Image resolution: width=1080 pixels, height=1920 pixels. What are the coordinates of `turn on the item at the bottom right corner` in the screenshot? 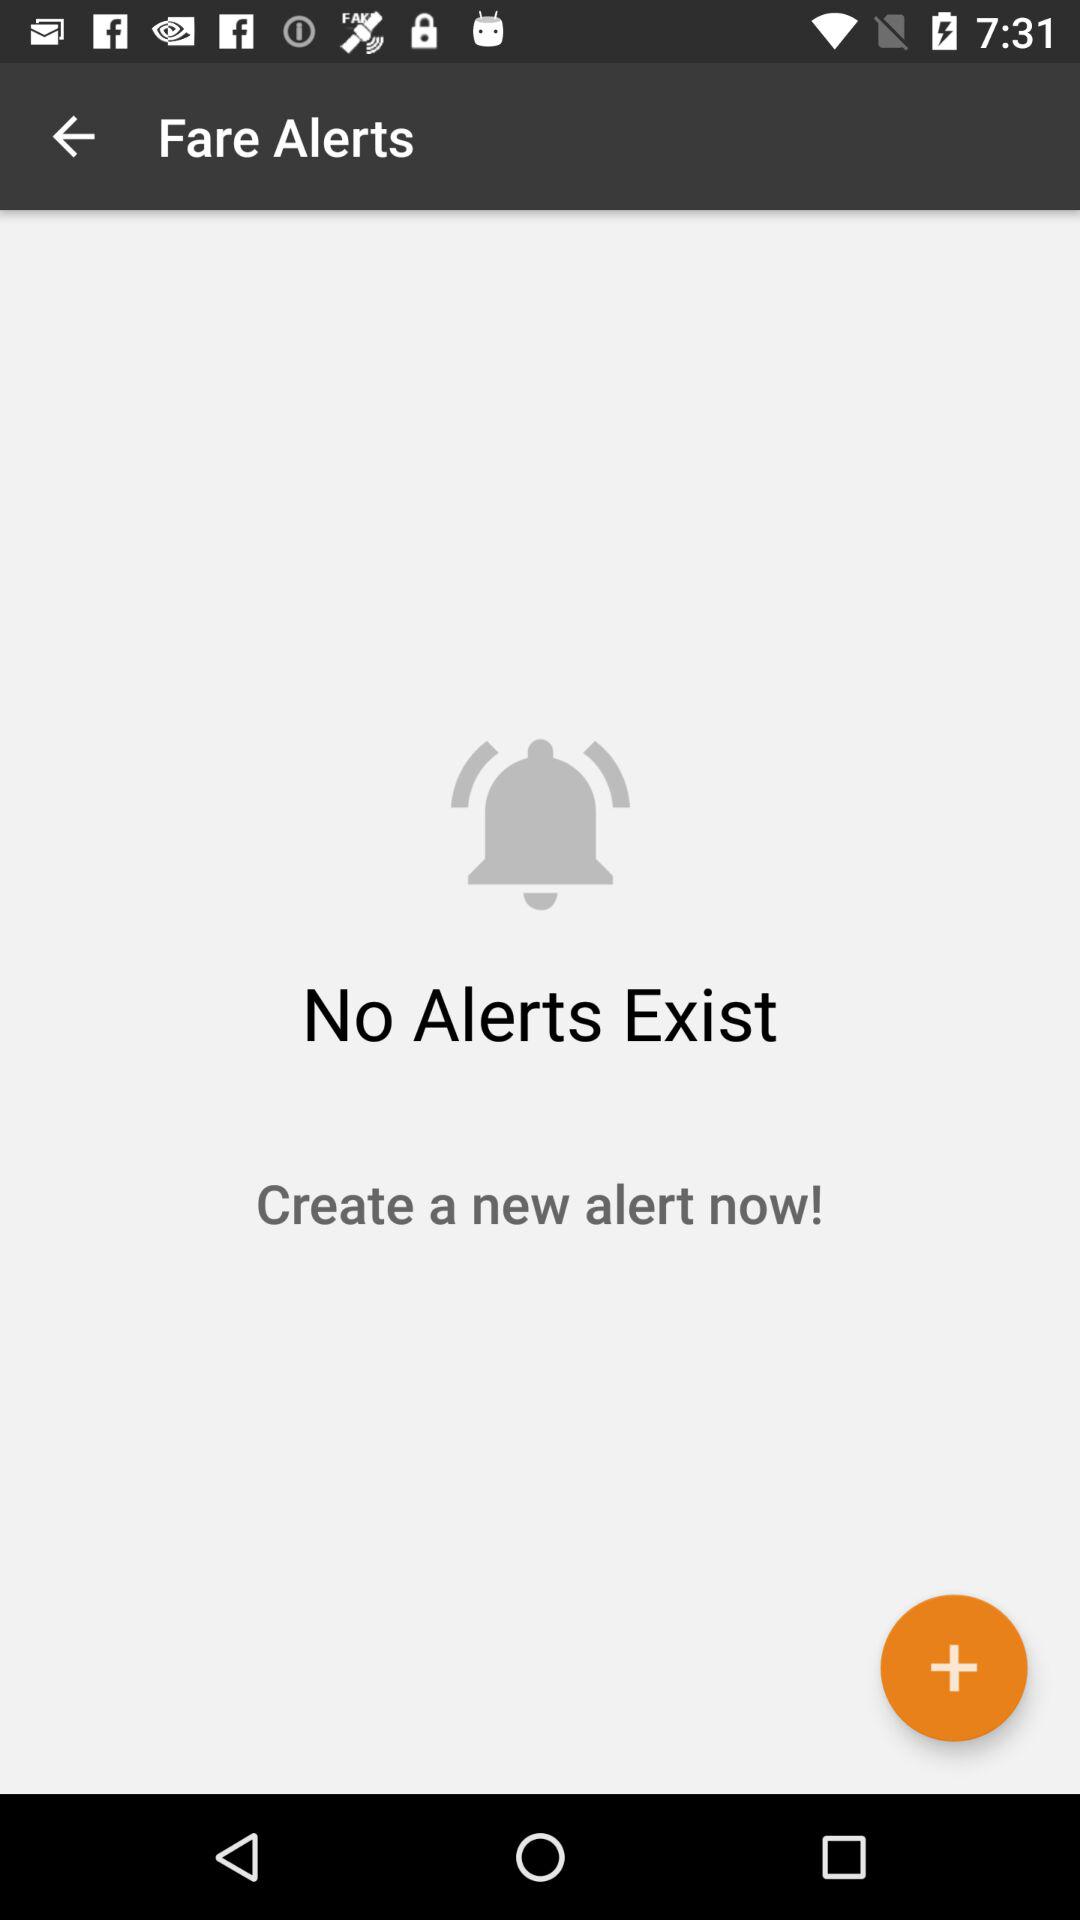 It's located at (954, 1668).